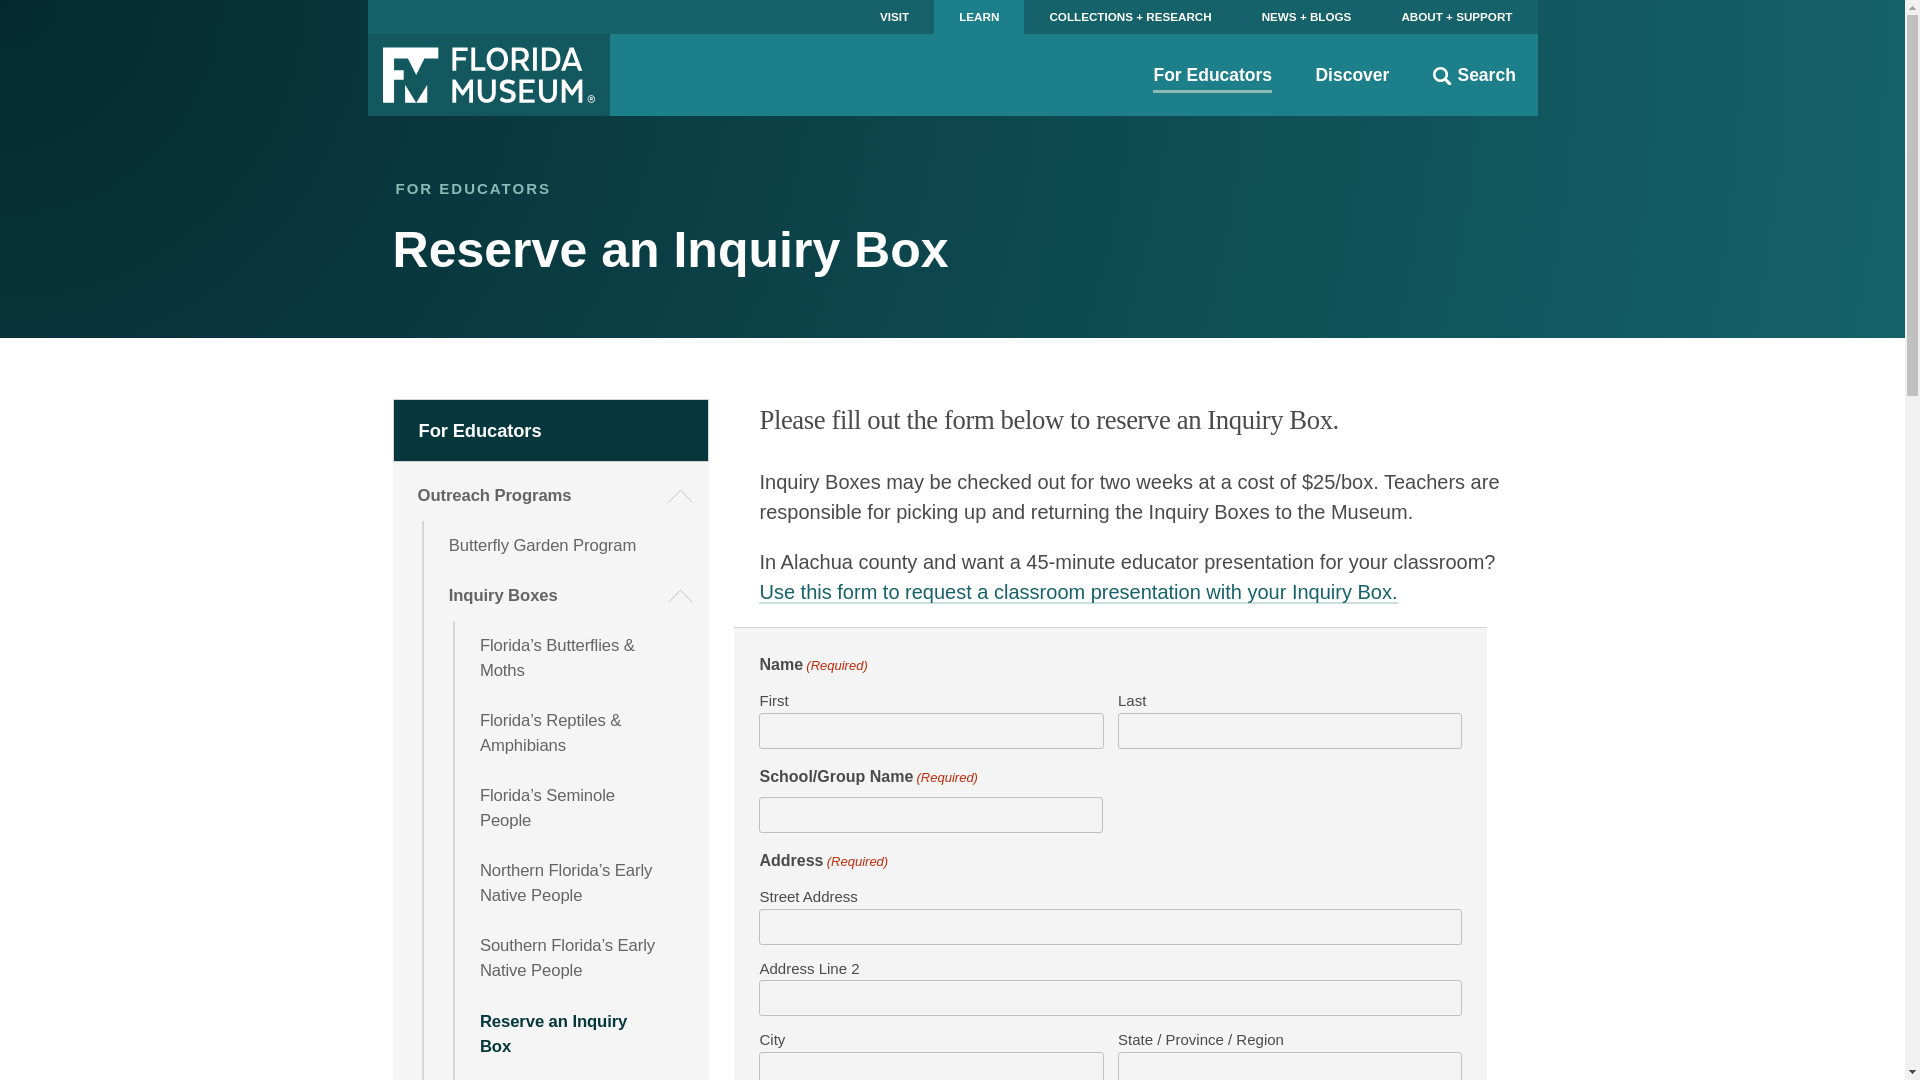 The image size is (1920, 1080). I want to click on Reserve an Inquiry Box, so click(582, 1033).